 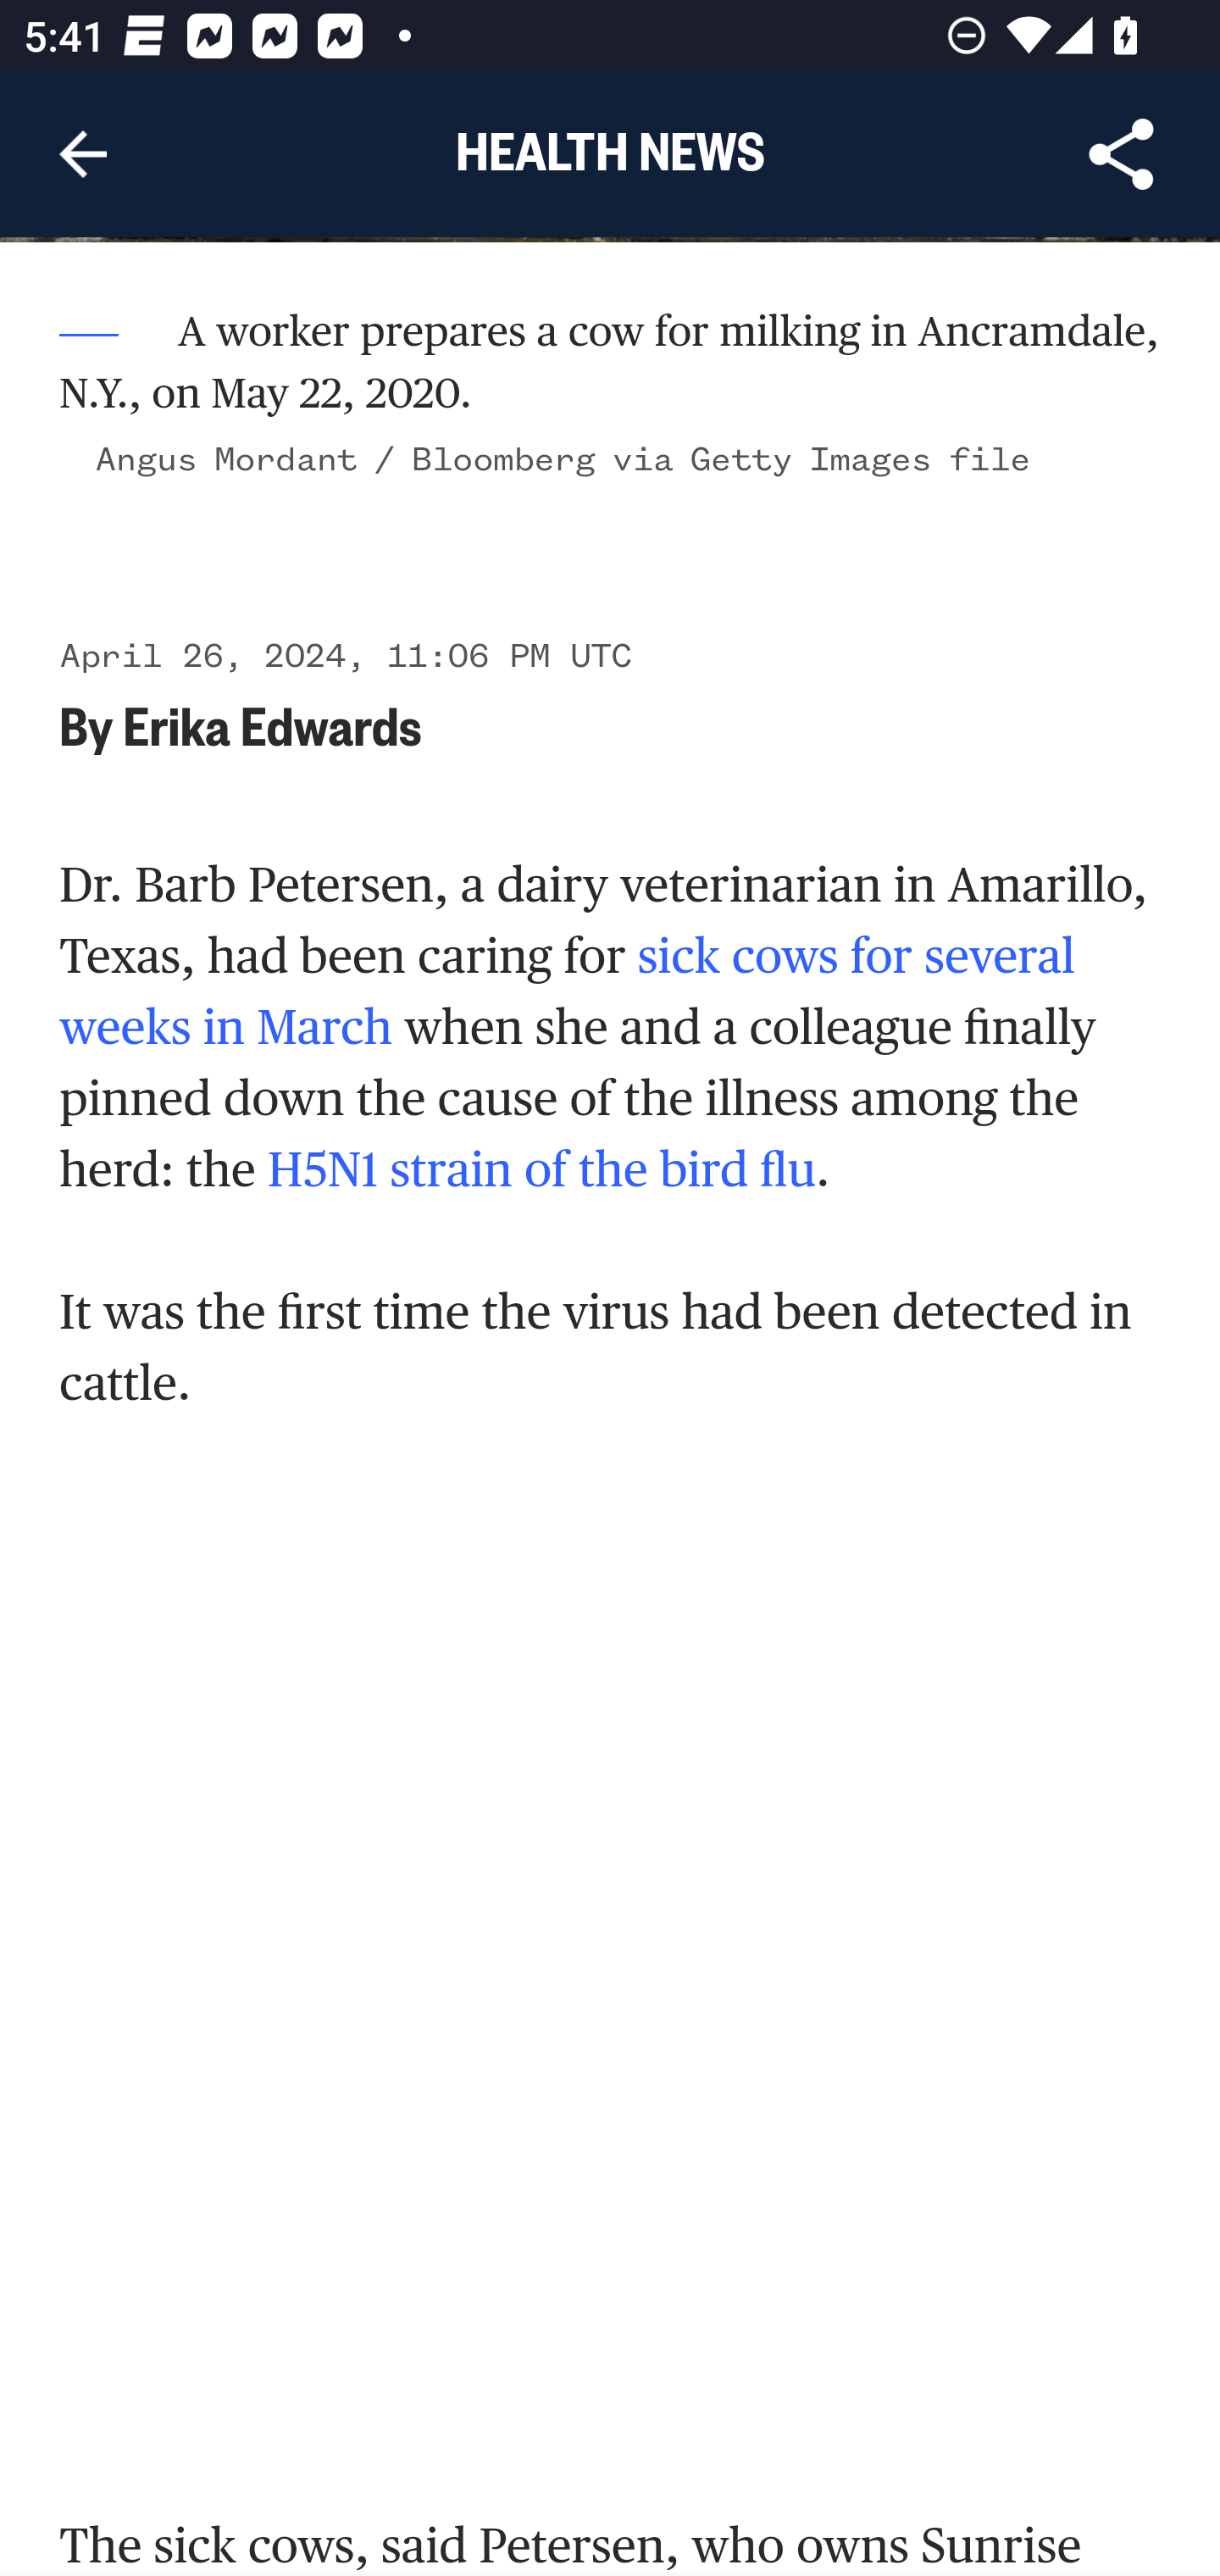 I want to click on Navigate up, so click(x=83, y=154).